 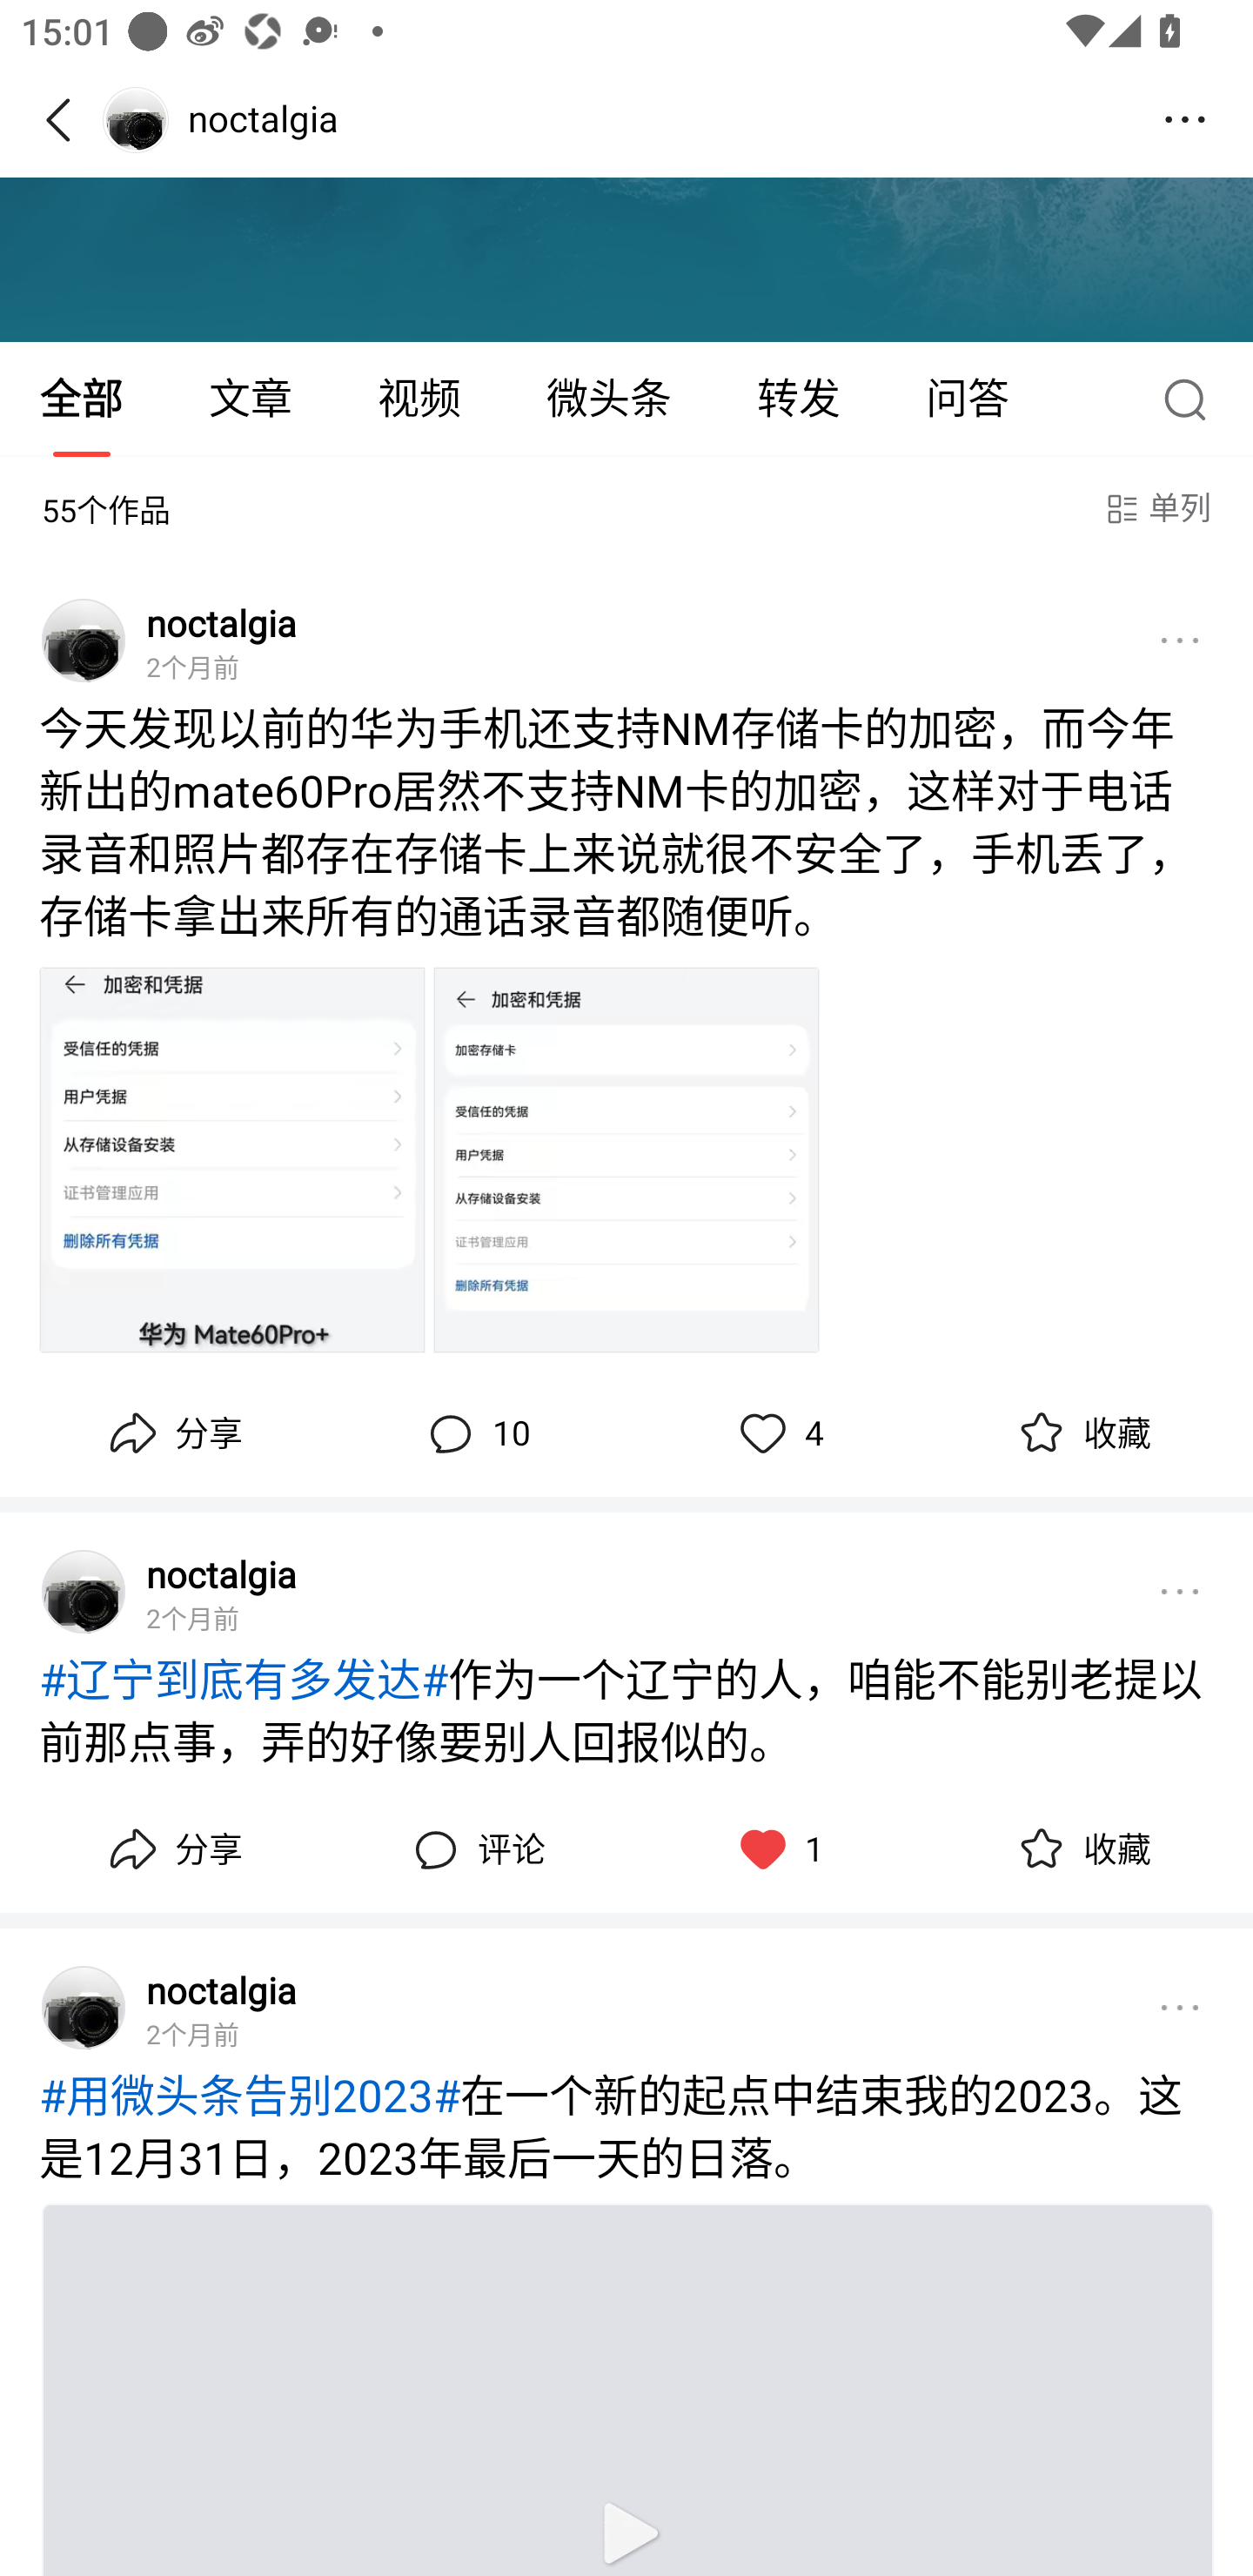 What do you see at coordinates (251, 399) in the screenshot?
I see `文章` at bounding box center [251, 399].